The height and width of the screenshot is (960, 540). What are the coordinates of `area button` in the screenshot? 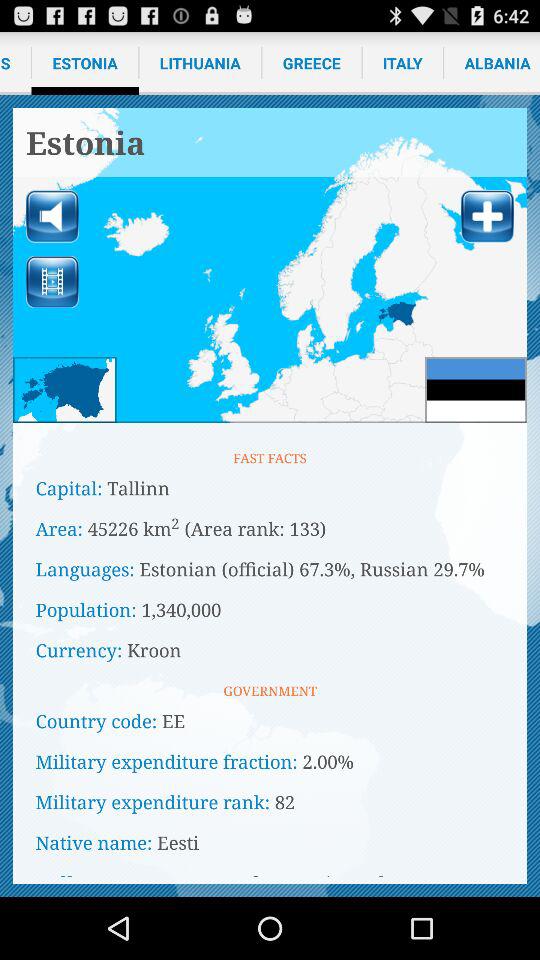 It's located at (64, 390).